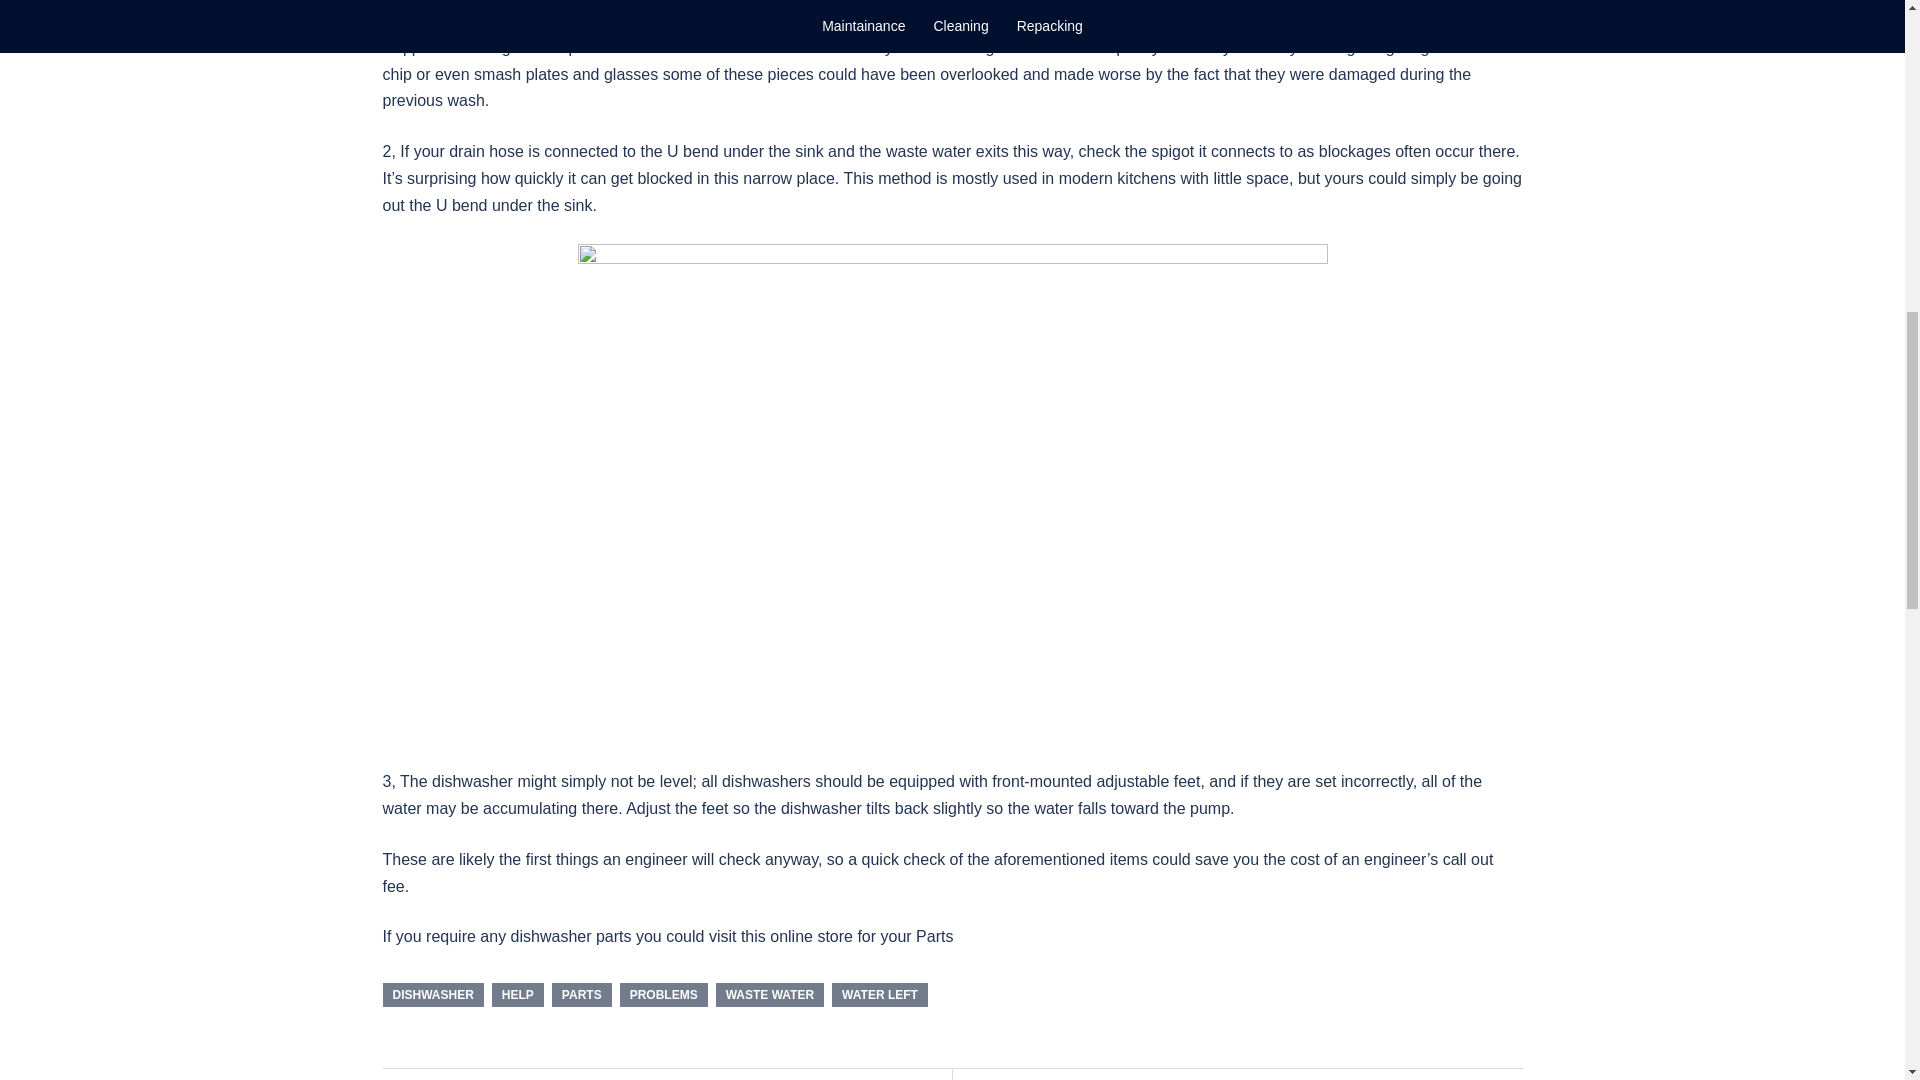  What do you see at coordinates (770, 994) in the screenshot?
I see `WASTE WATER` at bounding box center [770, 994].